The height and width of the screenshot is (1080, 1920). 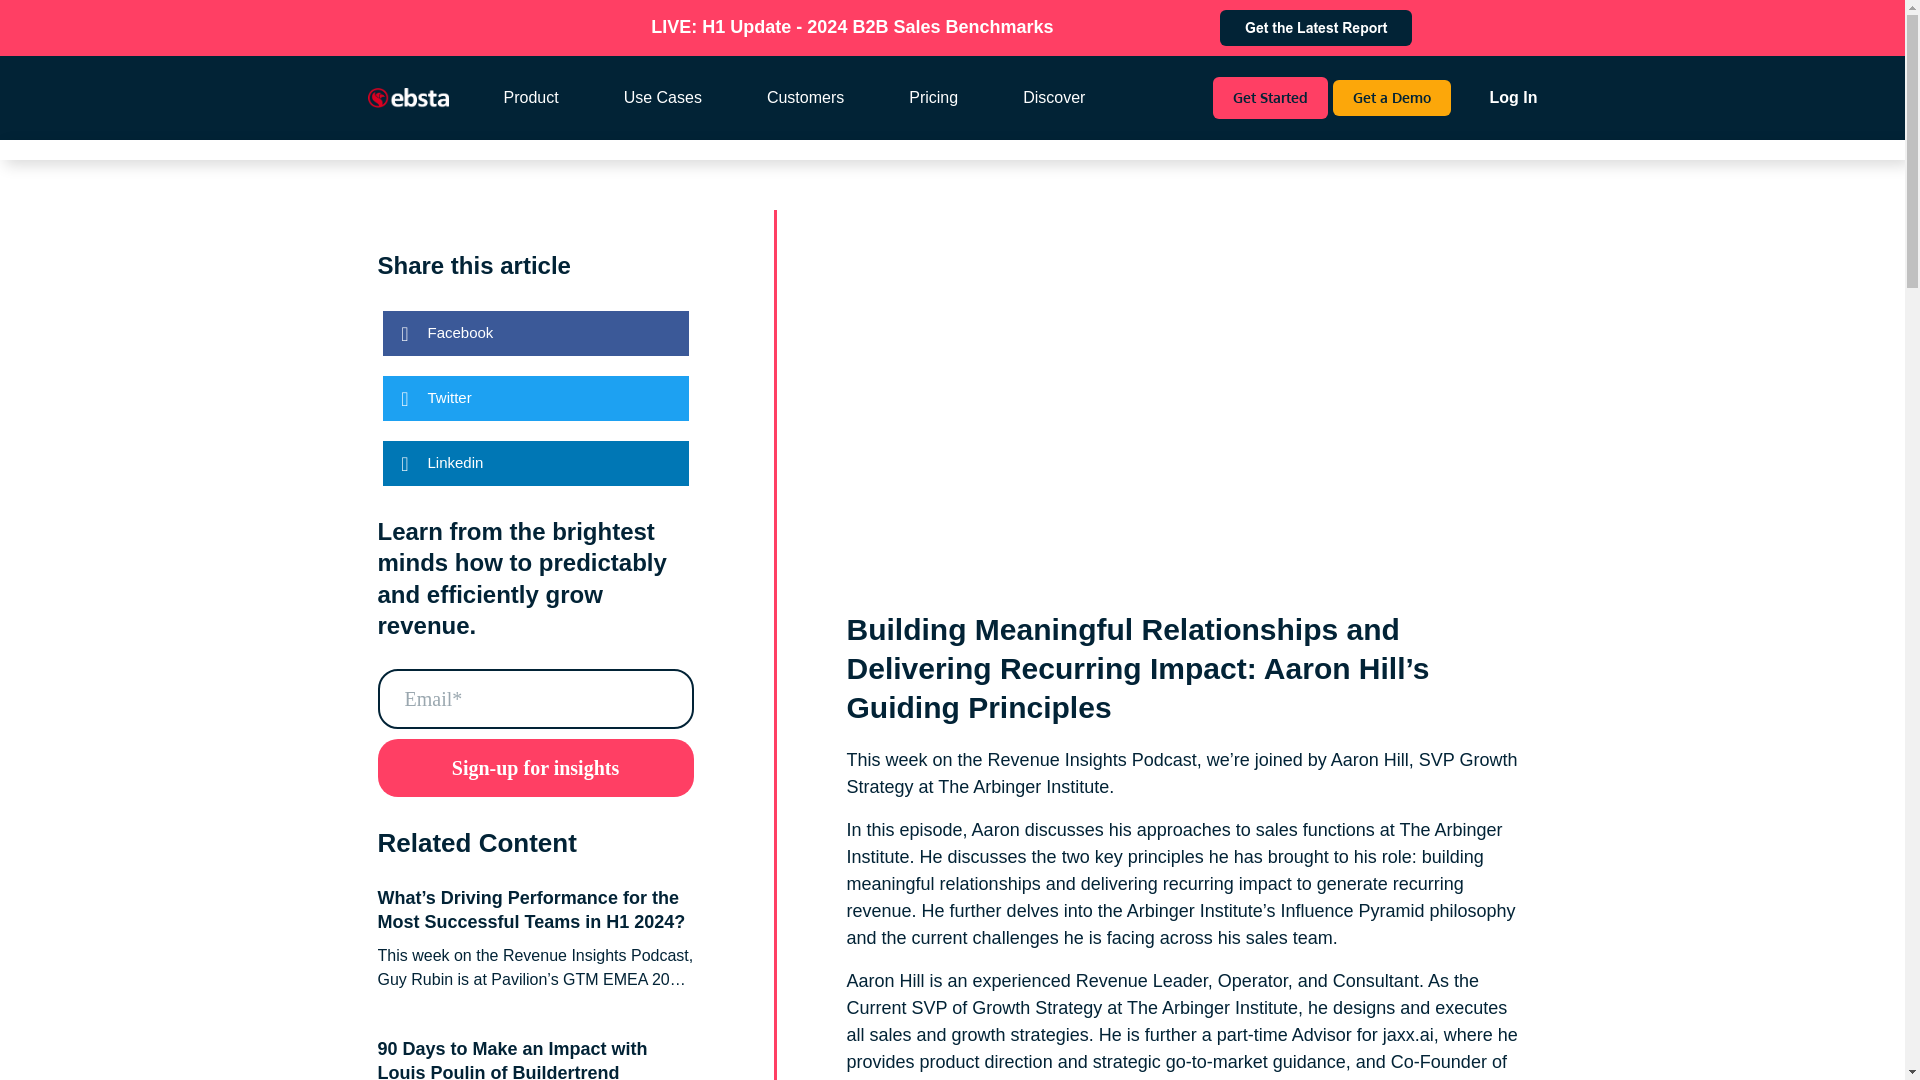 I want to click on Product, so click(x=548, y=97).